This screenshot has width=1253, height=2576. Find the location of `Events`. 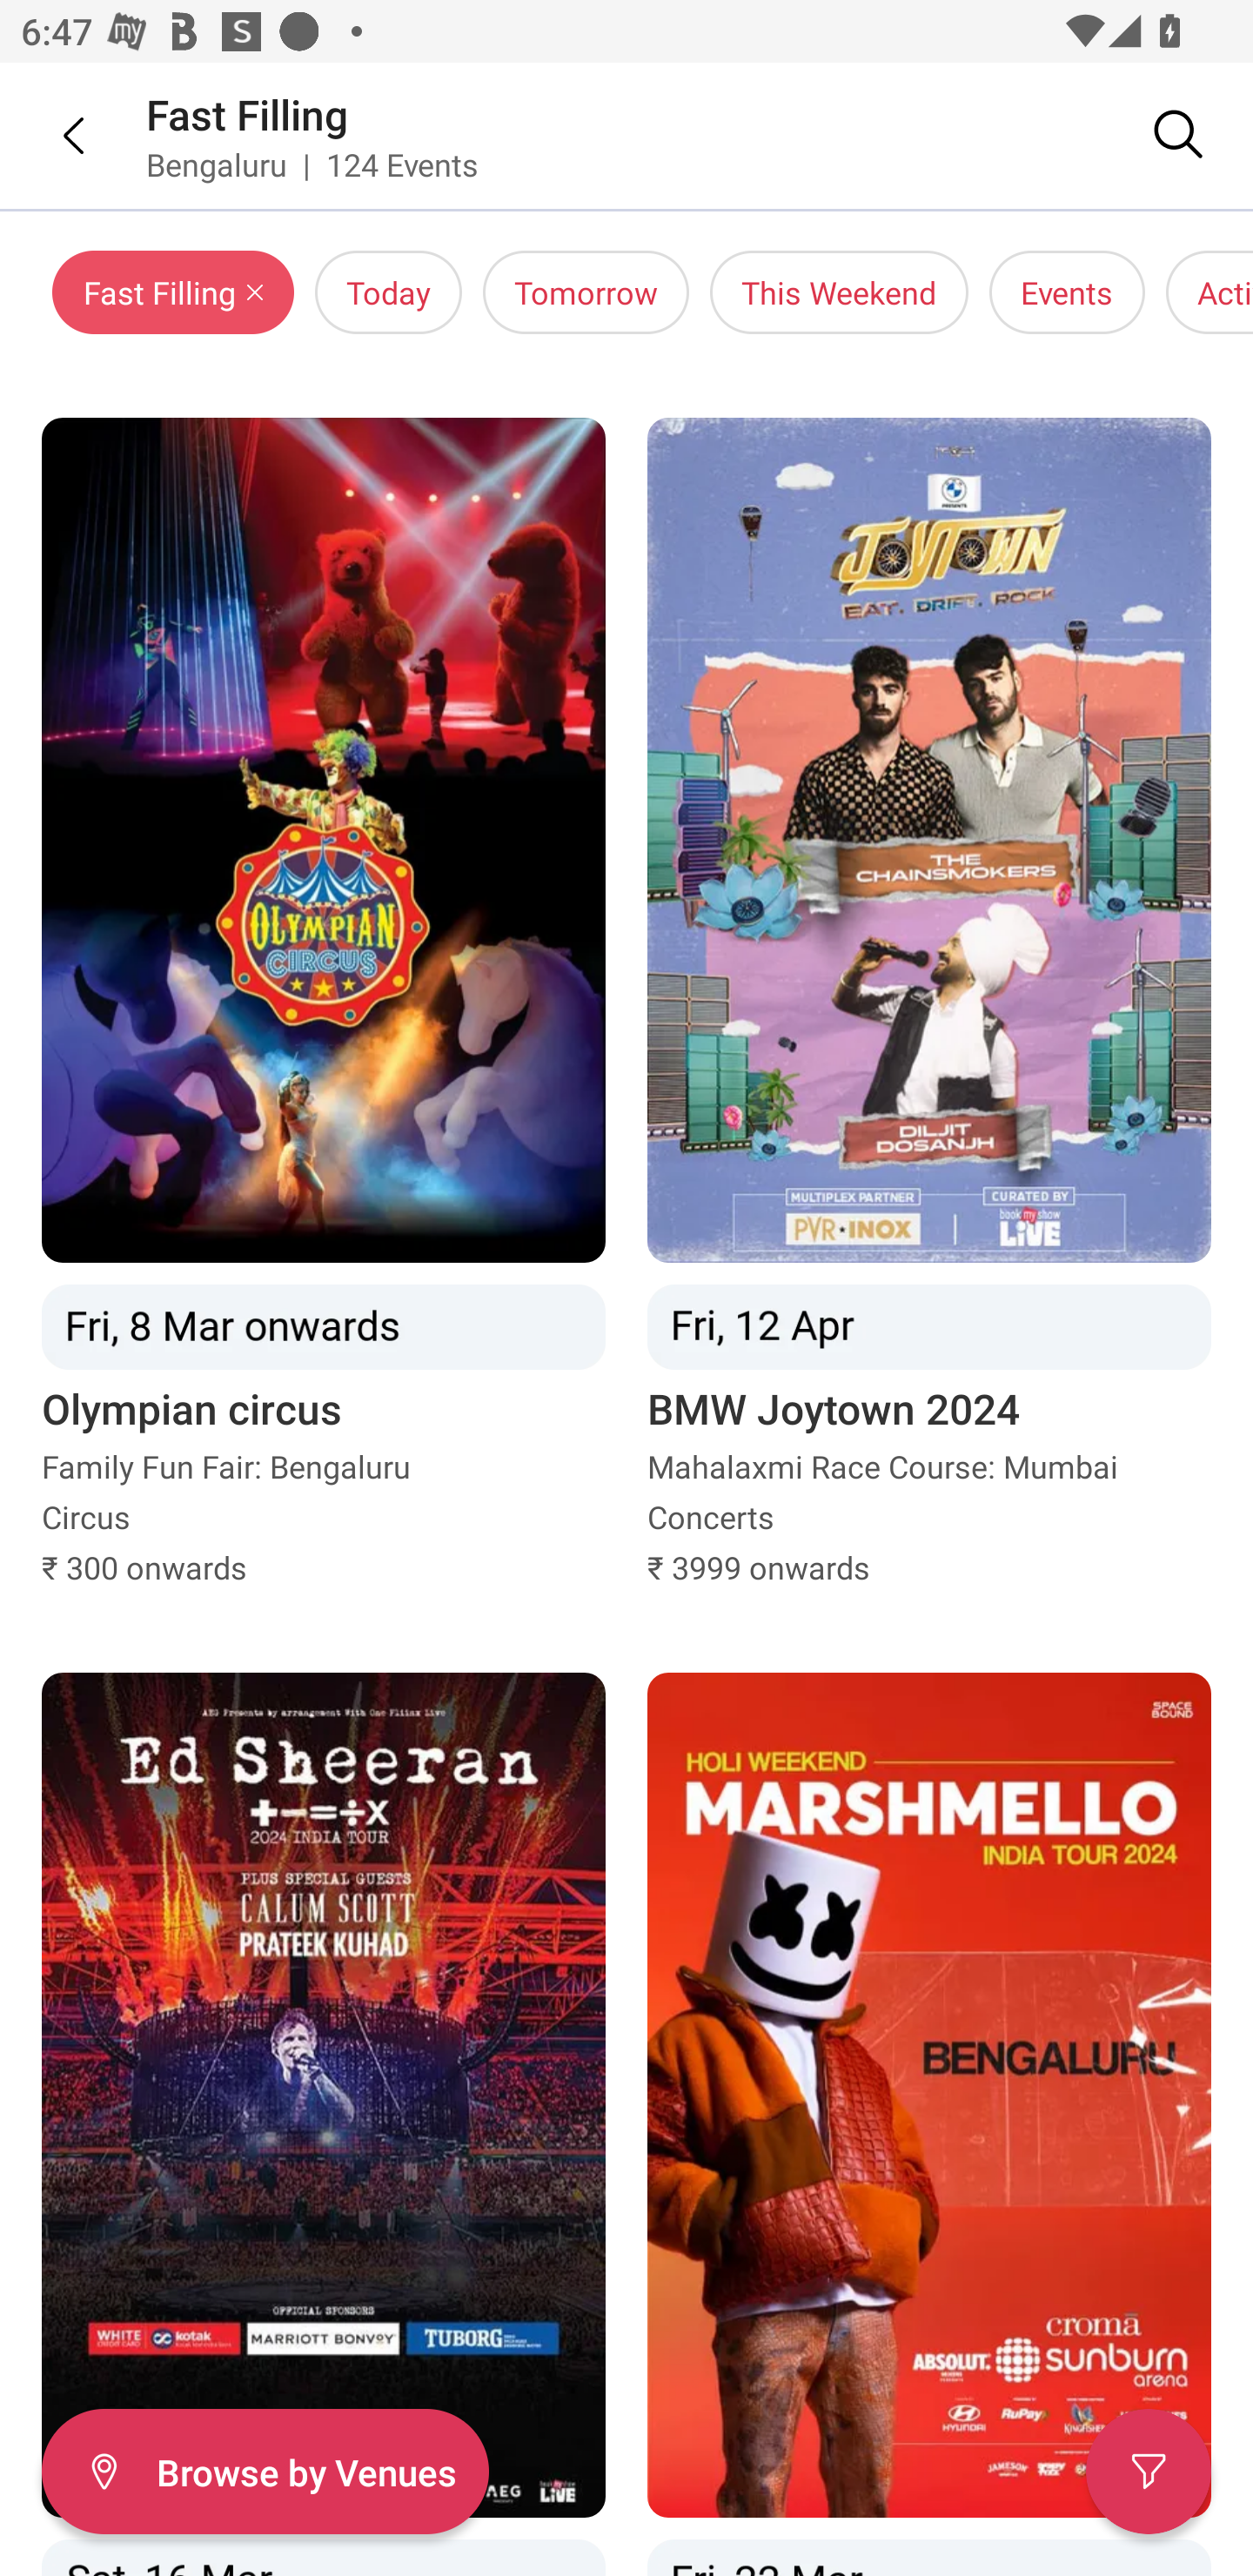

Events is located at coordinates (1067, 292).